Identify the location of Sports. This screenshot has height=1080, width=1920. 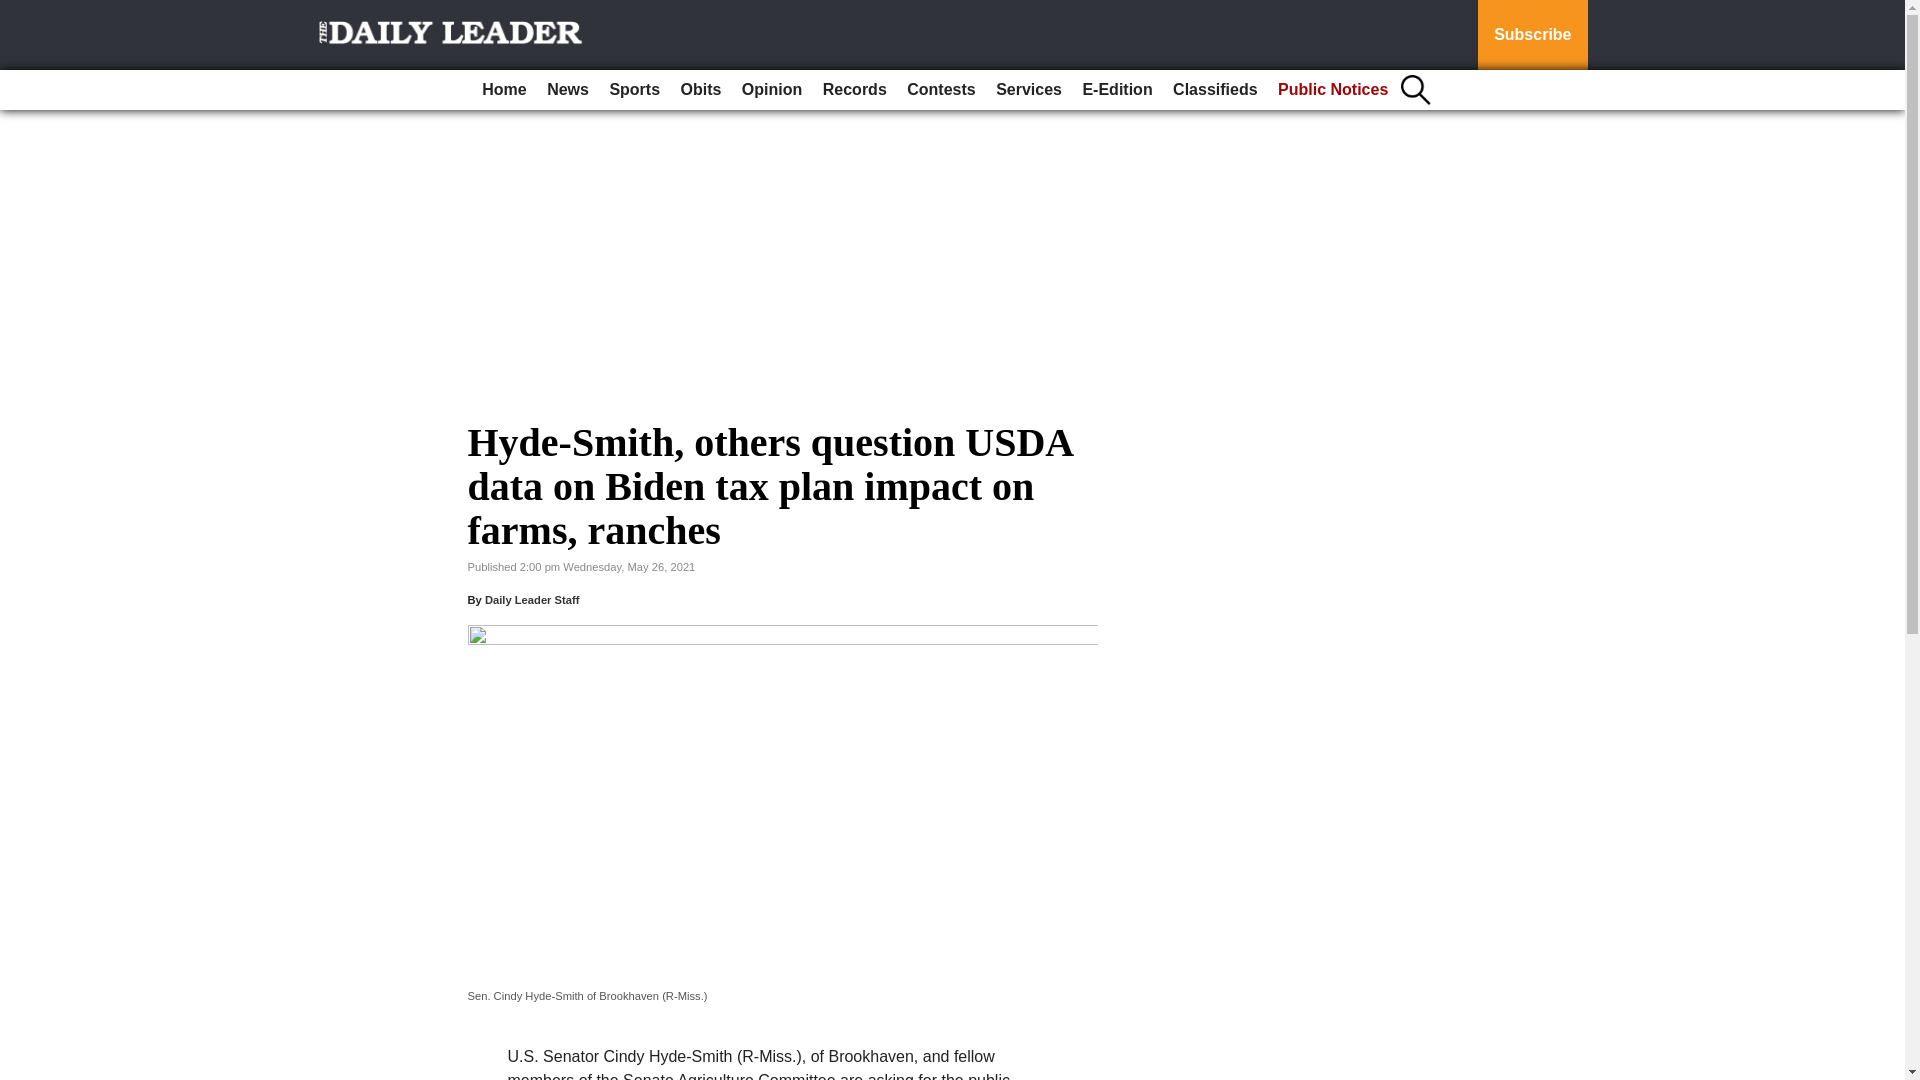
(634, 90).